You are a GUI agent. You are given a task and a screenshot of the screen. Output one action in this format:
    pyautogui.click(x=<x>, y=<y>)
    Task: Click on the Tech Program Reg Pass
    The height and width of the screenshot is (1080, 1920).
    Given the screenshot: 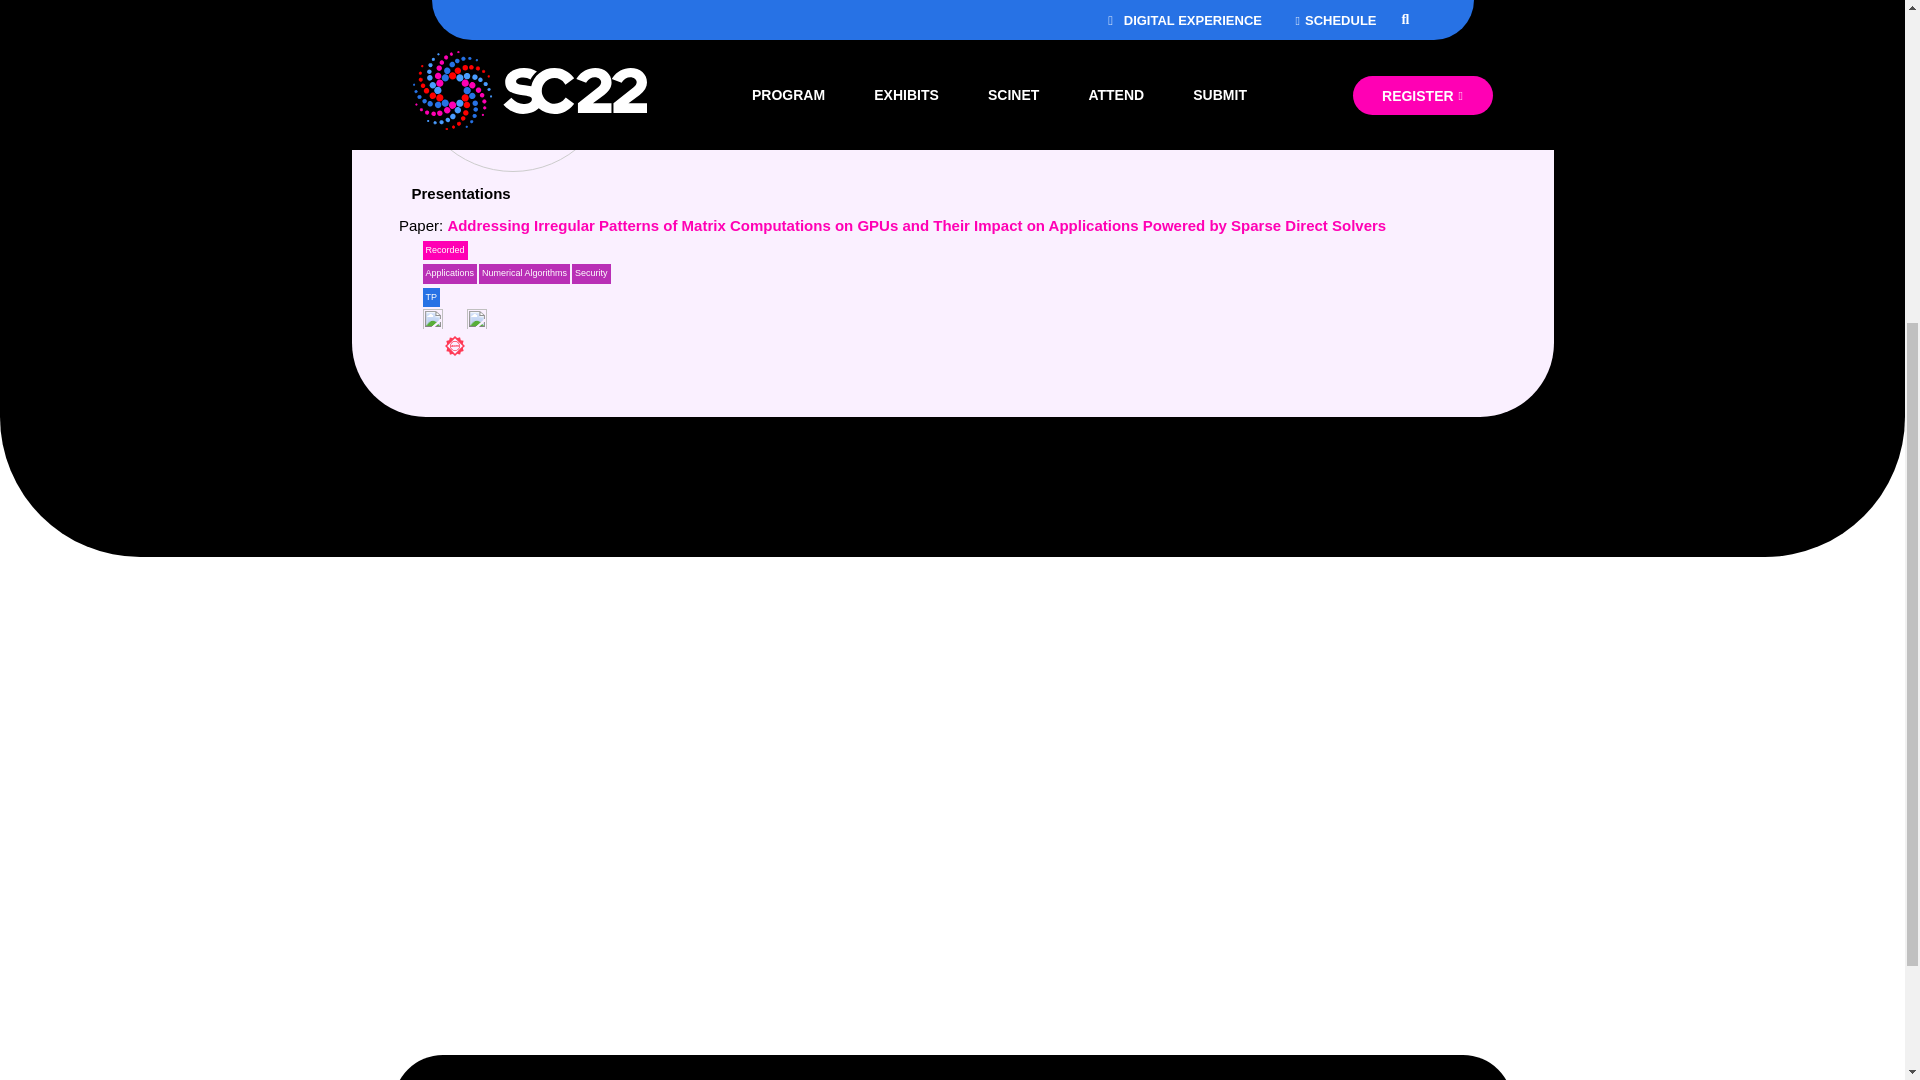 What is the action you would take?
    pyautogui.click(x=430, y=298)
    